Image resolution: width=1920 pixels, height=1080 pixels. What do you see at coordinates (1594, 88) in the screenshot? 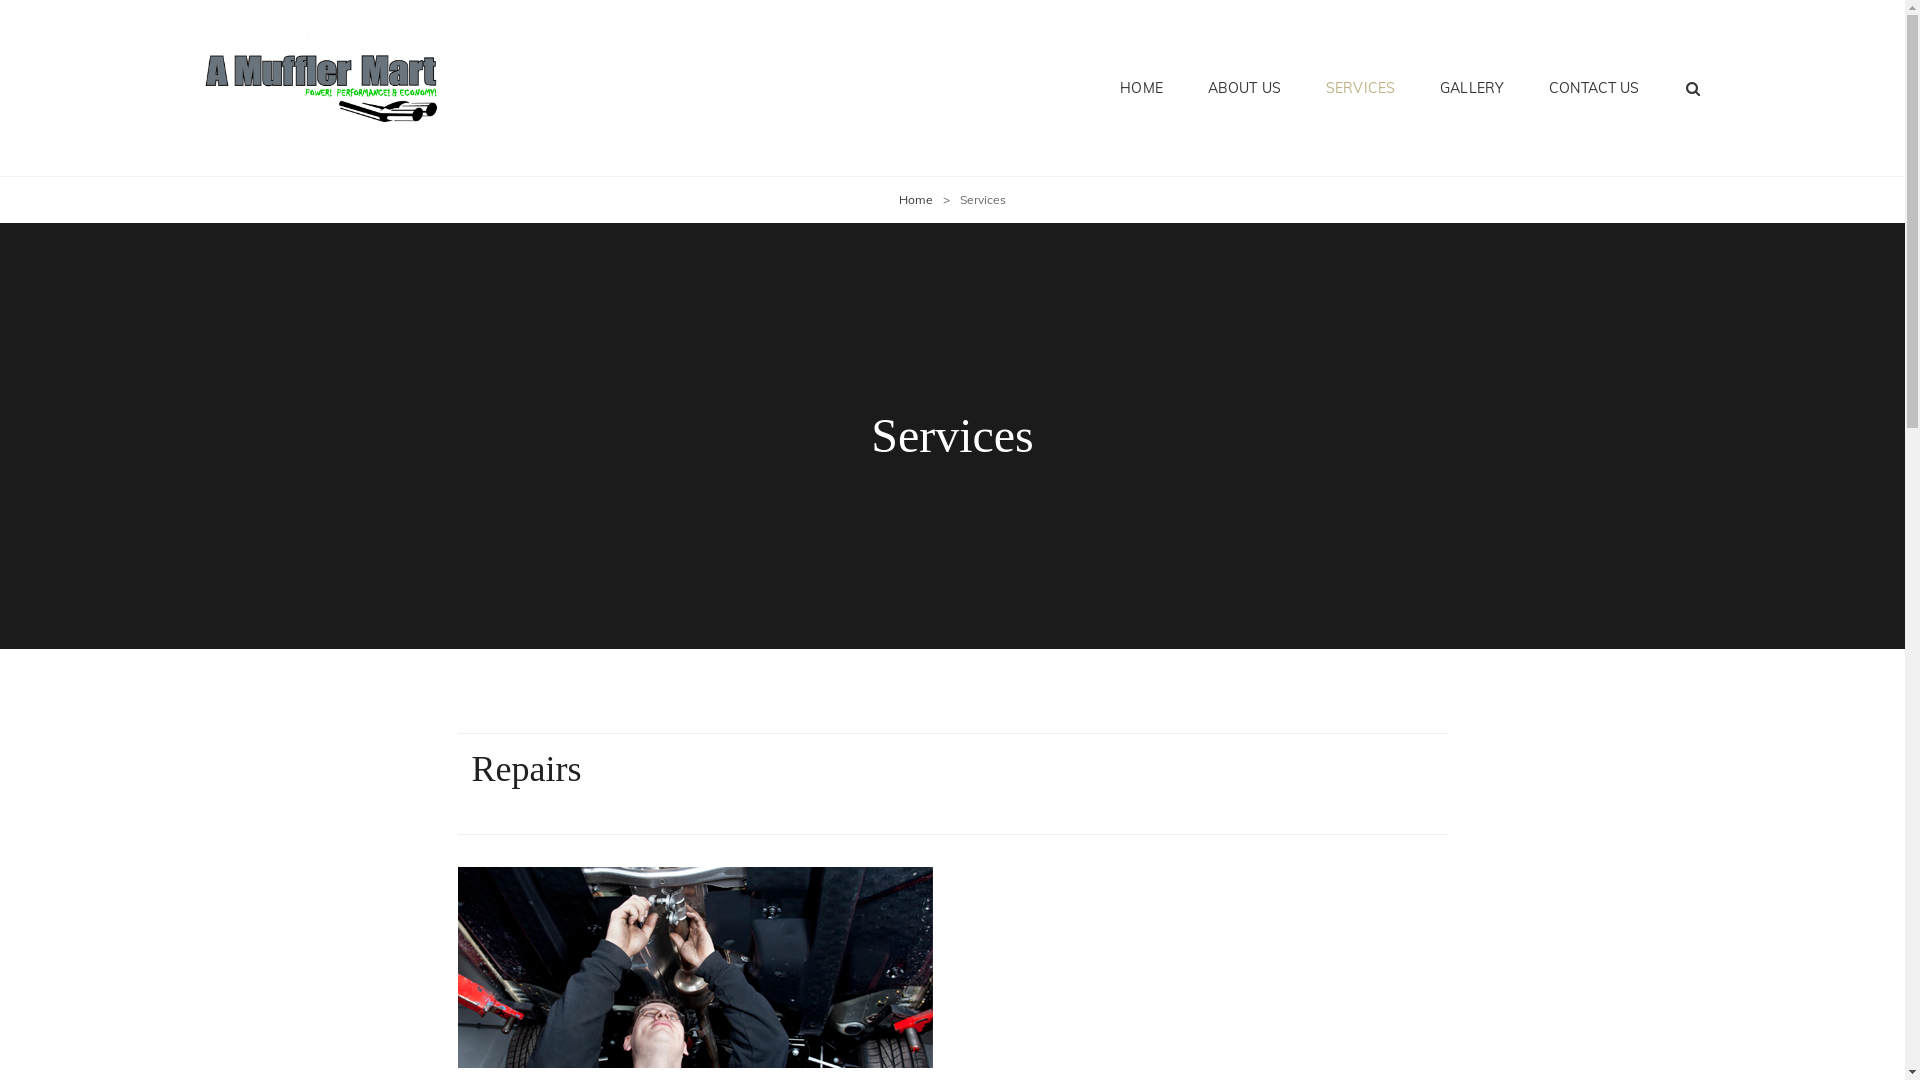
I see `CONTACT US` at bounding box center [1594, 88].